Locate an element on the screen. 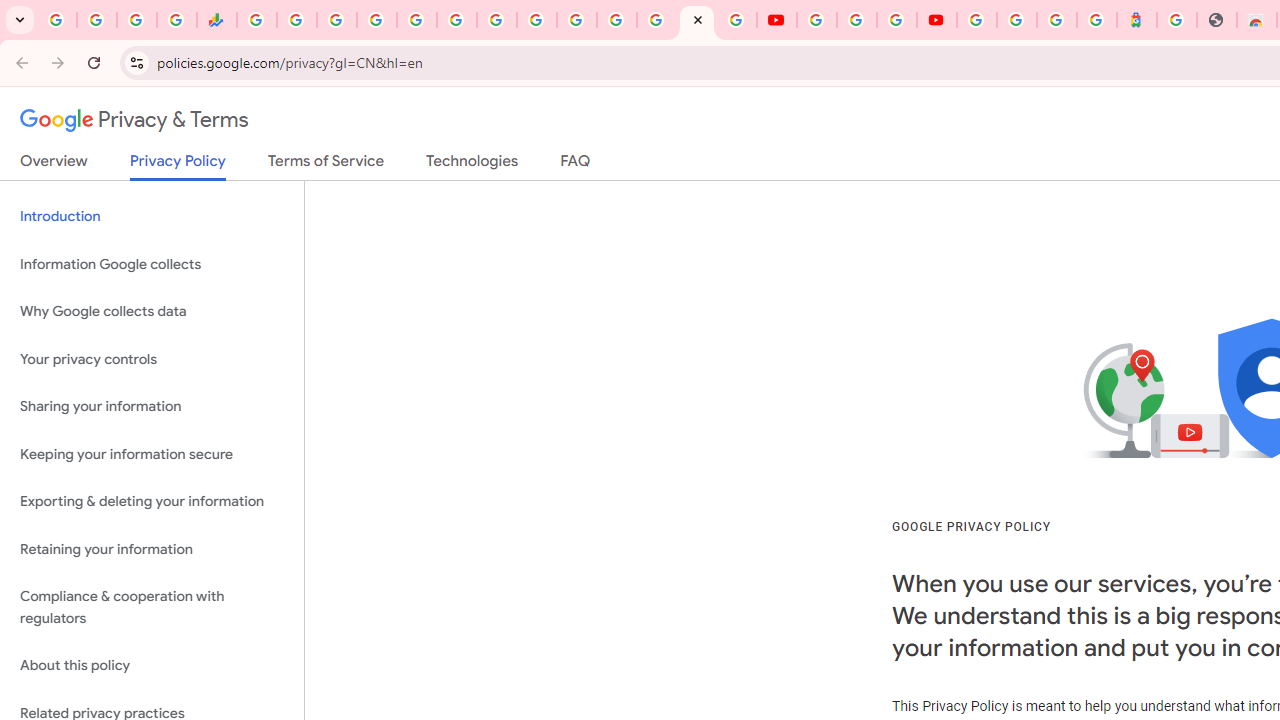  Information Google collects is located at coordinates (152, 264).